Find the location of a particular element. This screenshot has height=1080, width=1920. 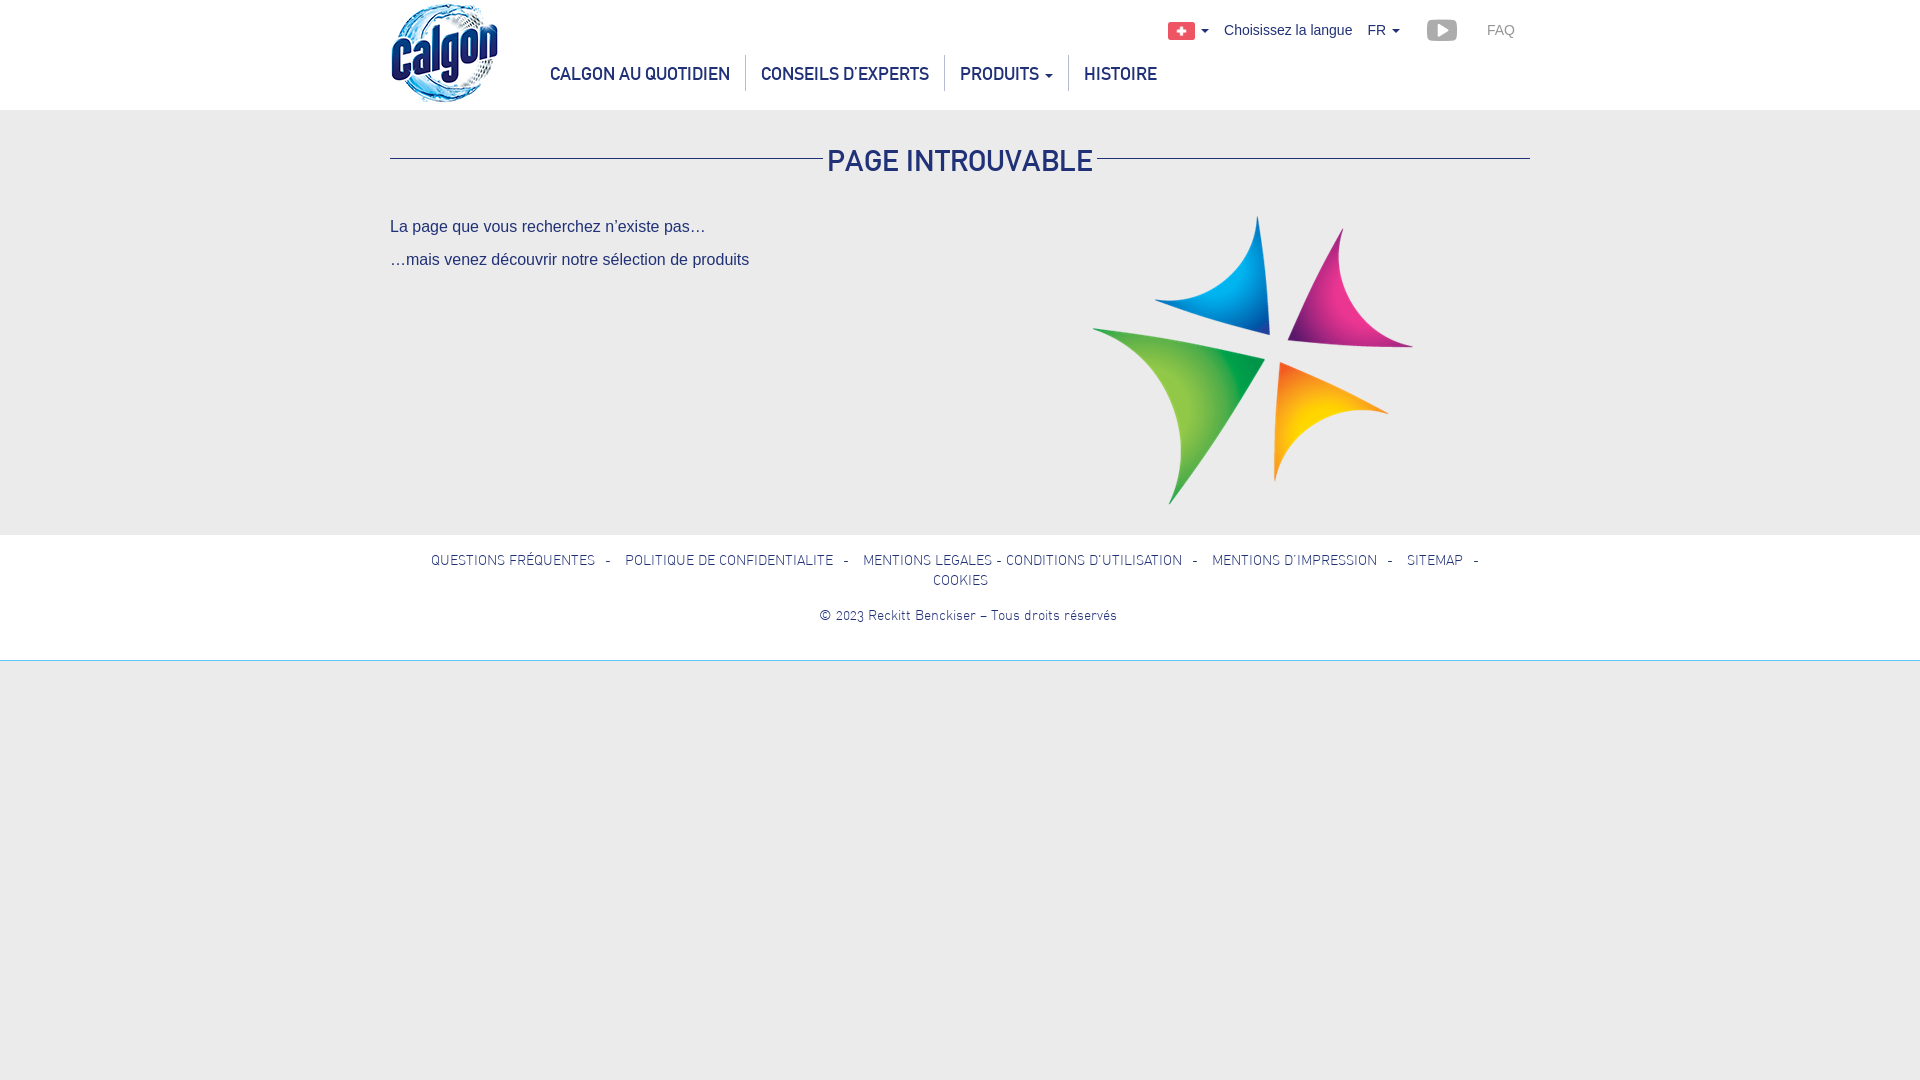

produits is located at coordinates (720, 260).